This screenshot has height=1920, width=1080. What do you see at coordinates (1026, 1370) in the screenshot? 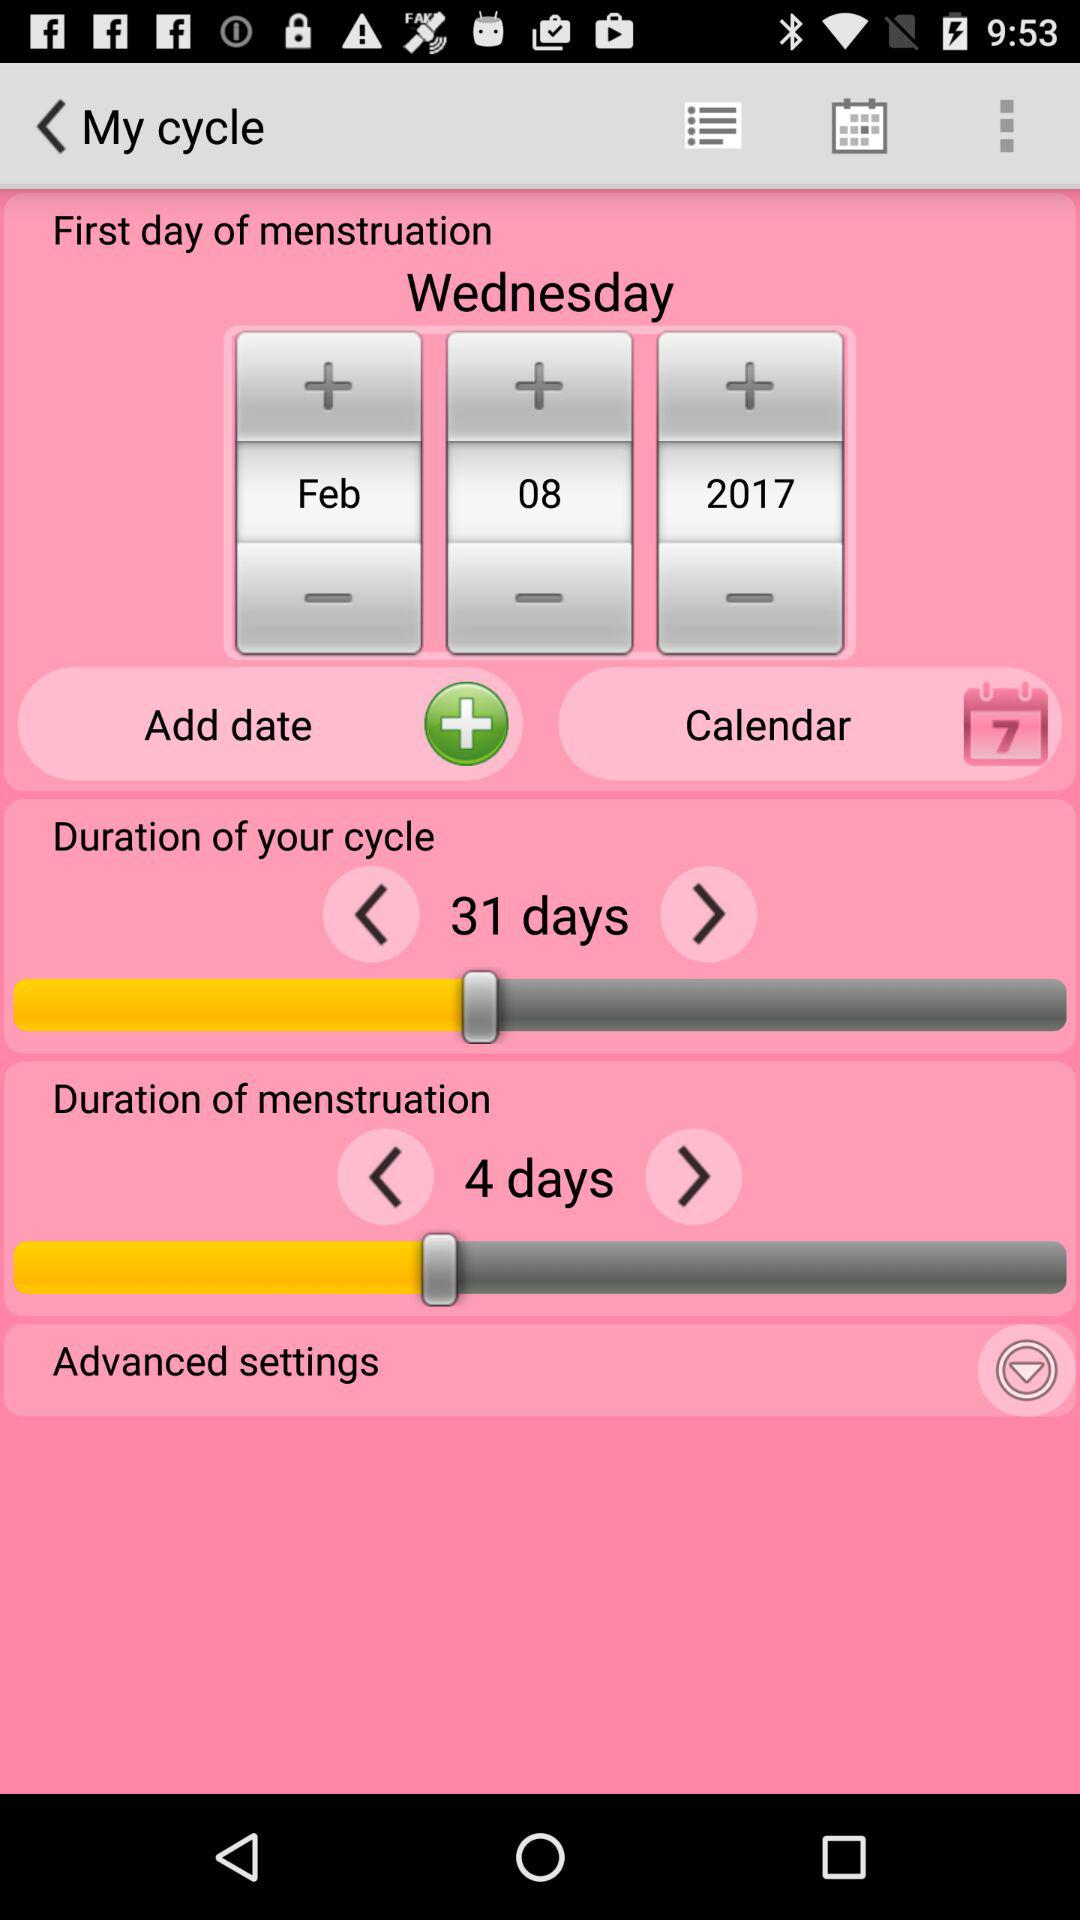
I see `show advanced settings` at bounding box center [1026, 1370].